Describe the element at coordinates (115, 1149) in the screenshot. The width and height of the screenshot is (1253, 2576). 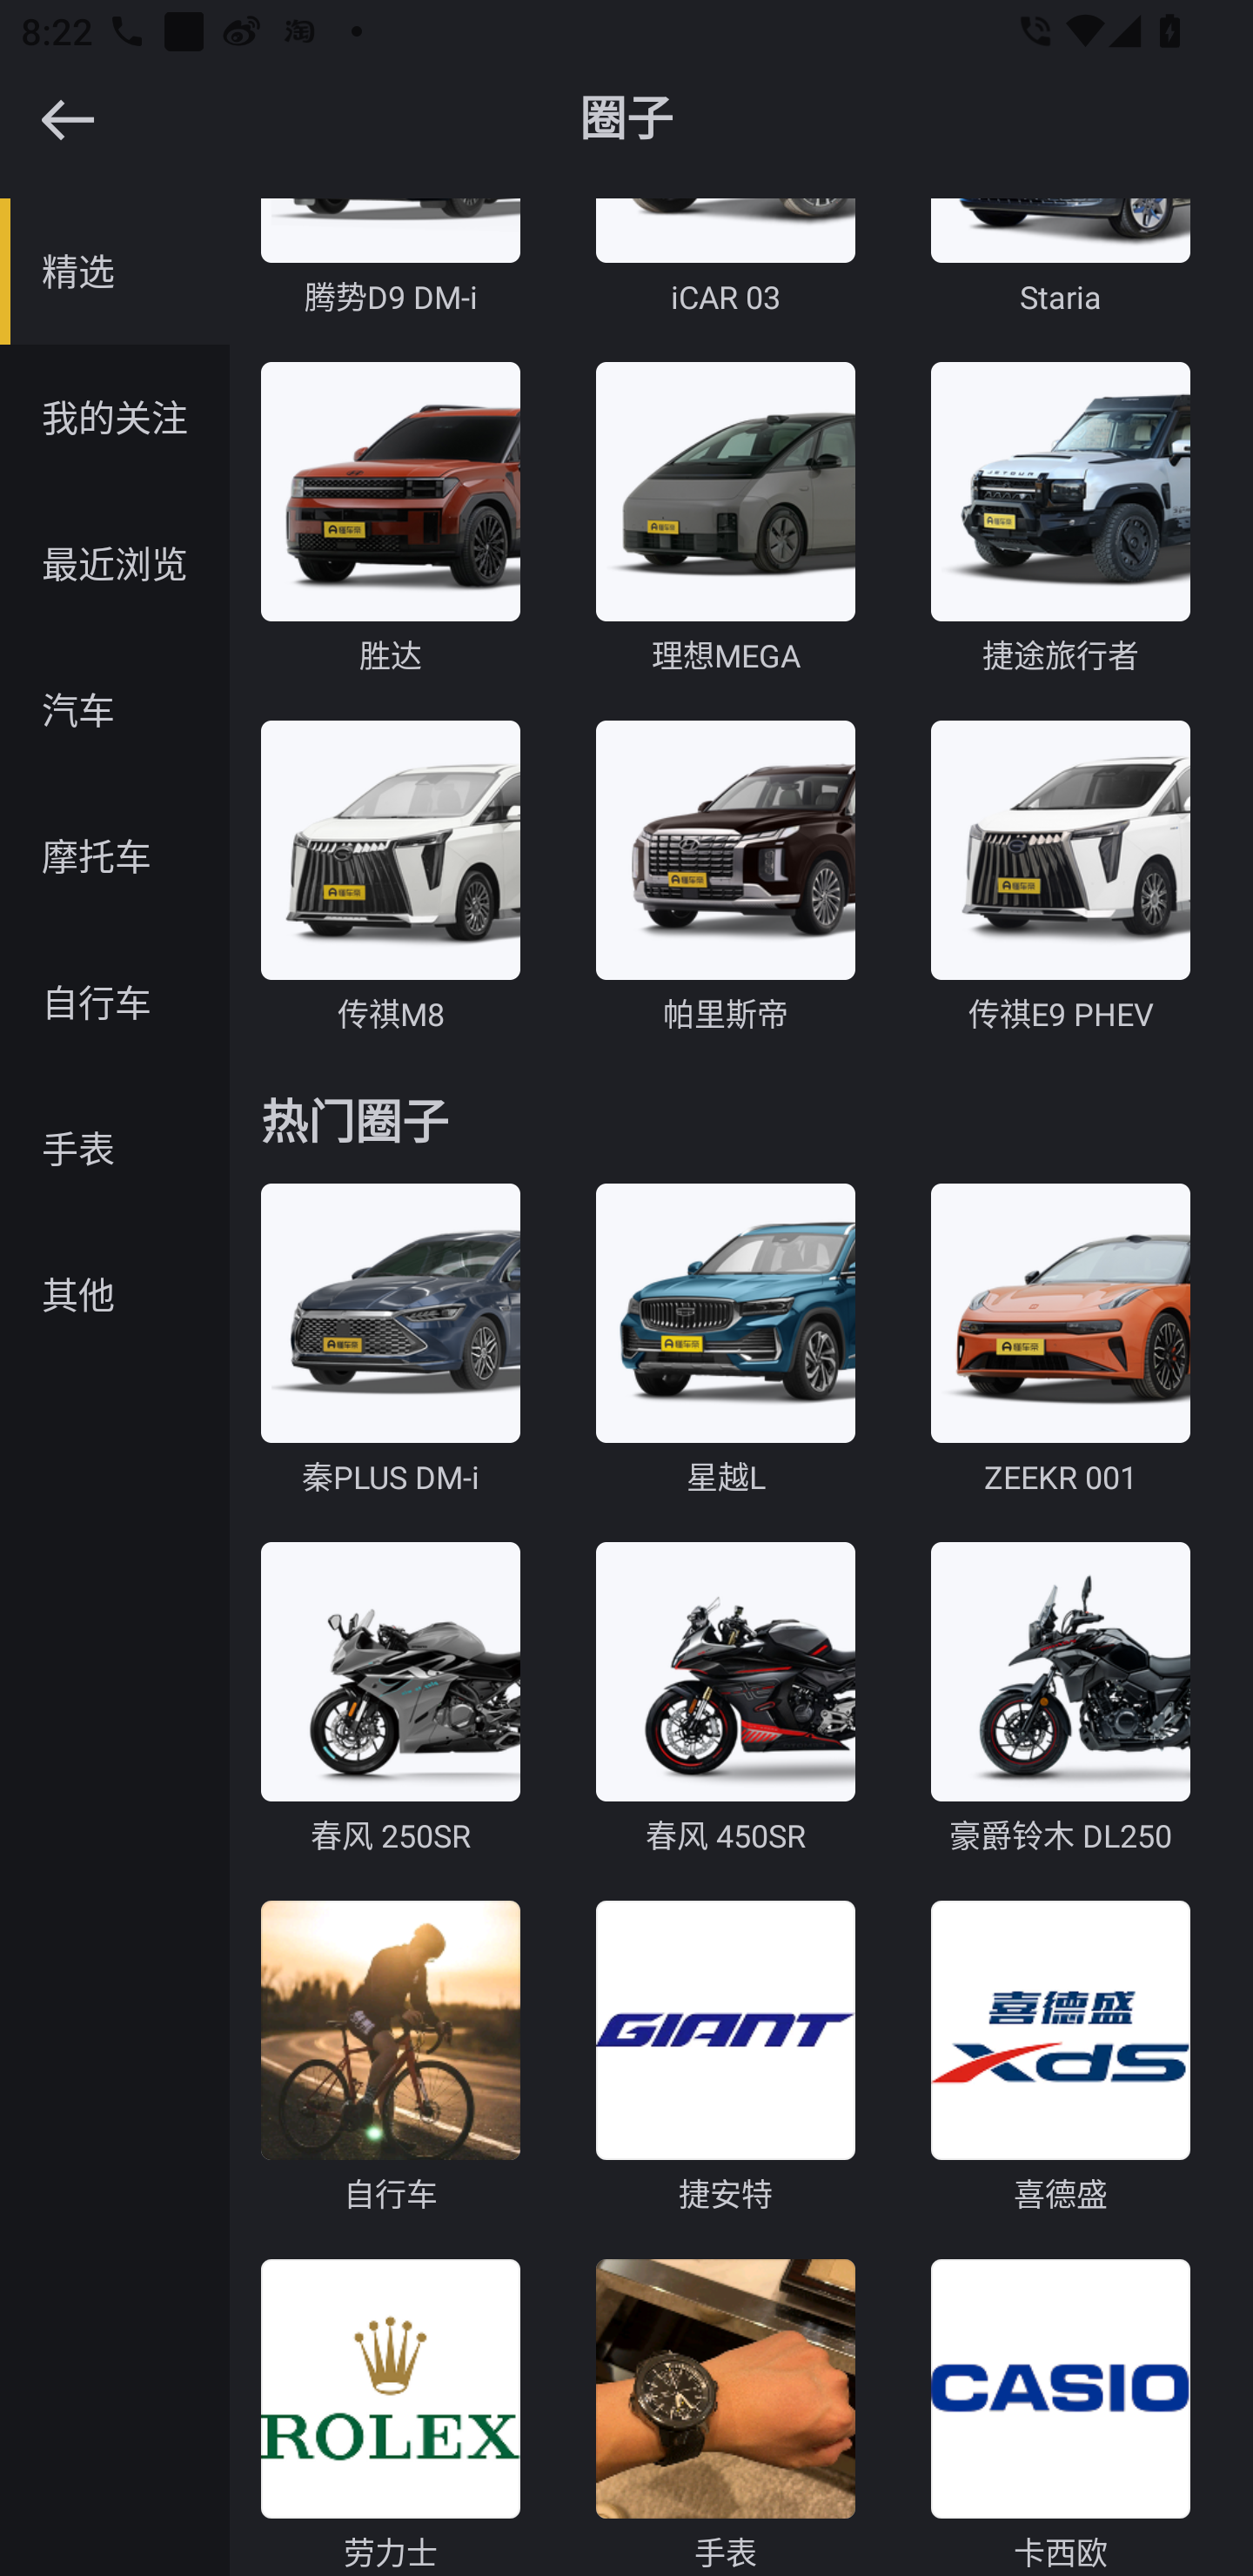
I see `手表` at that location.